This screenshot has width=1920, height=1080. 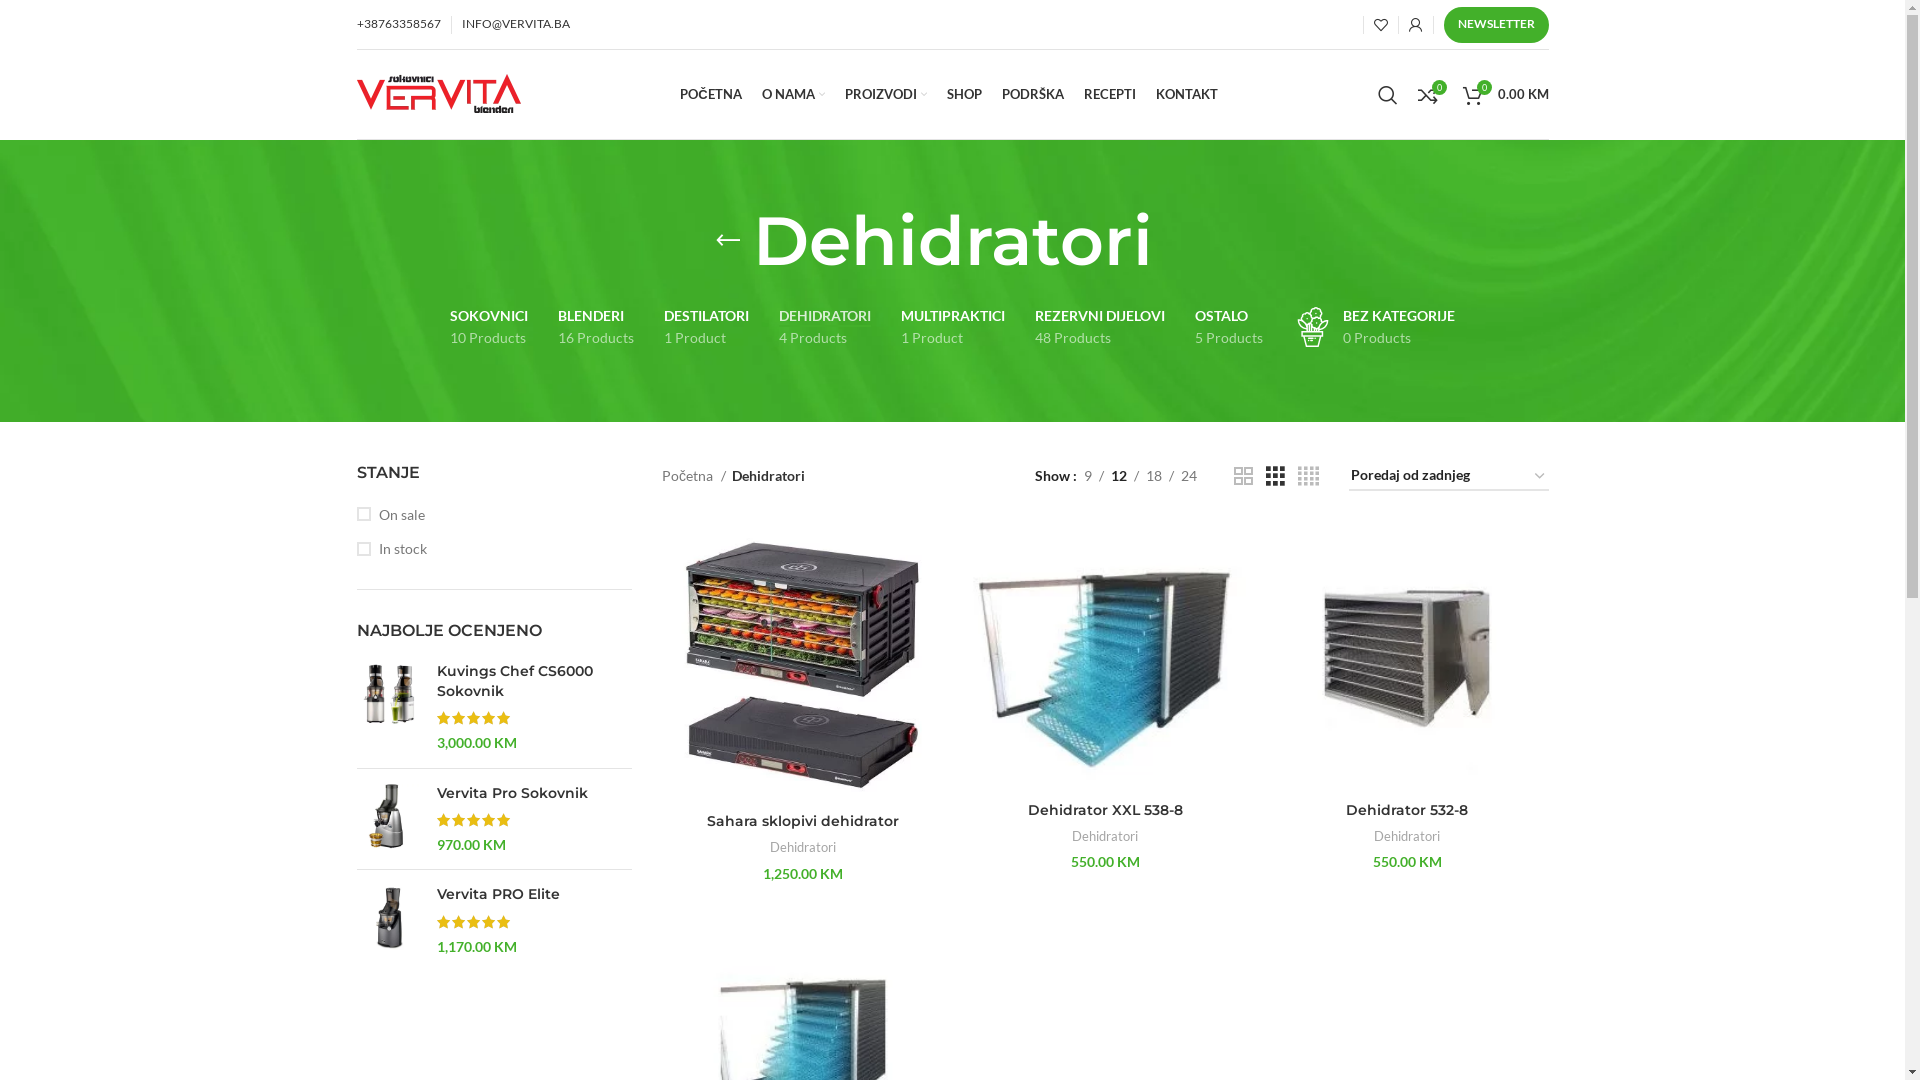 What do you see at coordinates (1381, 24) in the screenshot?
I see `My Wishlist` at bounding box center [1381, 24].